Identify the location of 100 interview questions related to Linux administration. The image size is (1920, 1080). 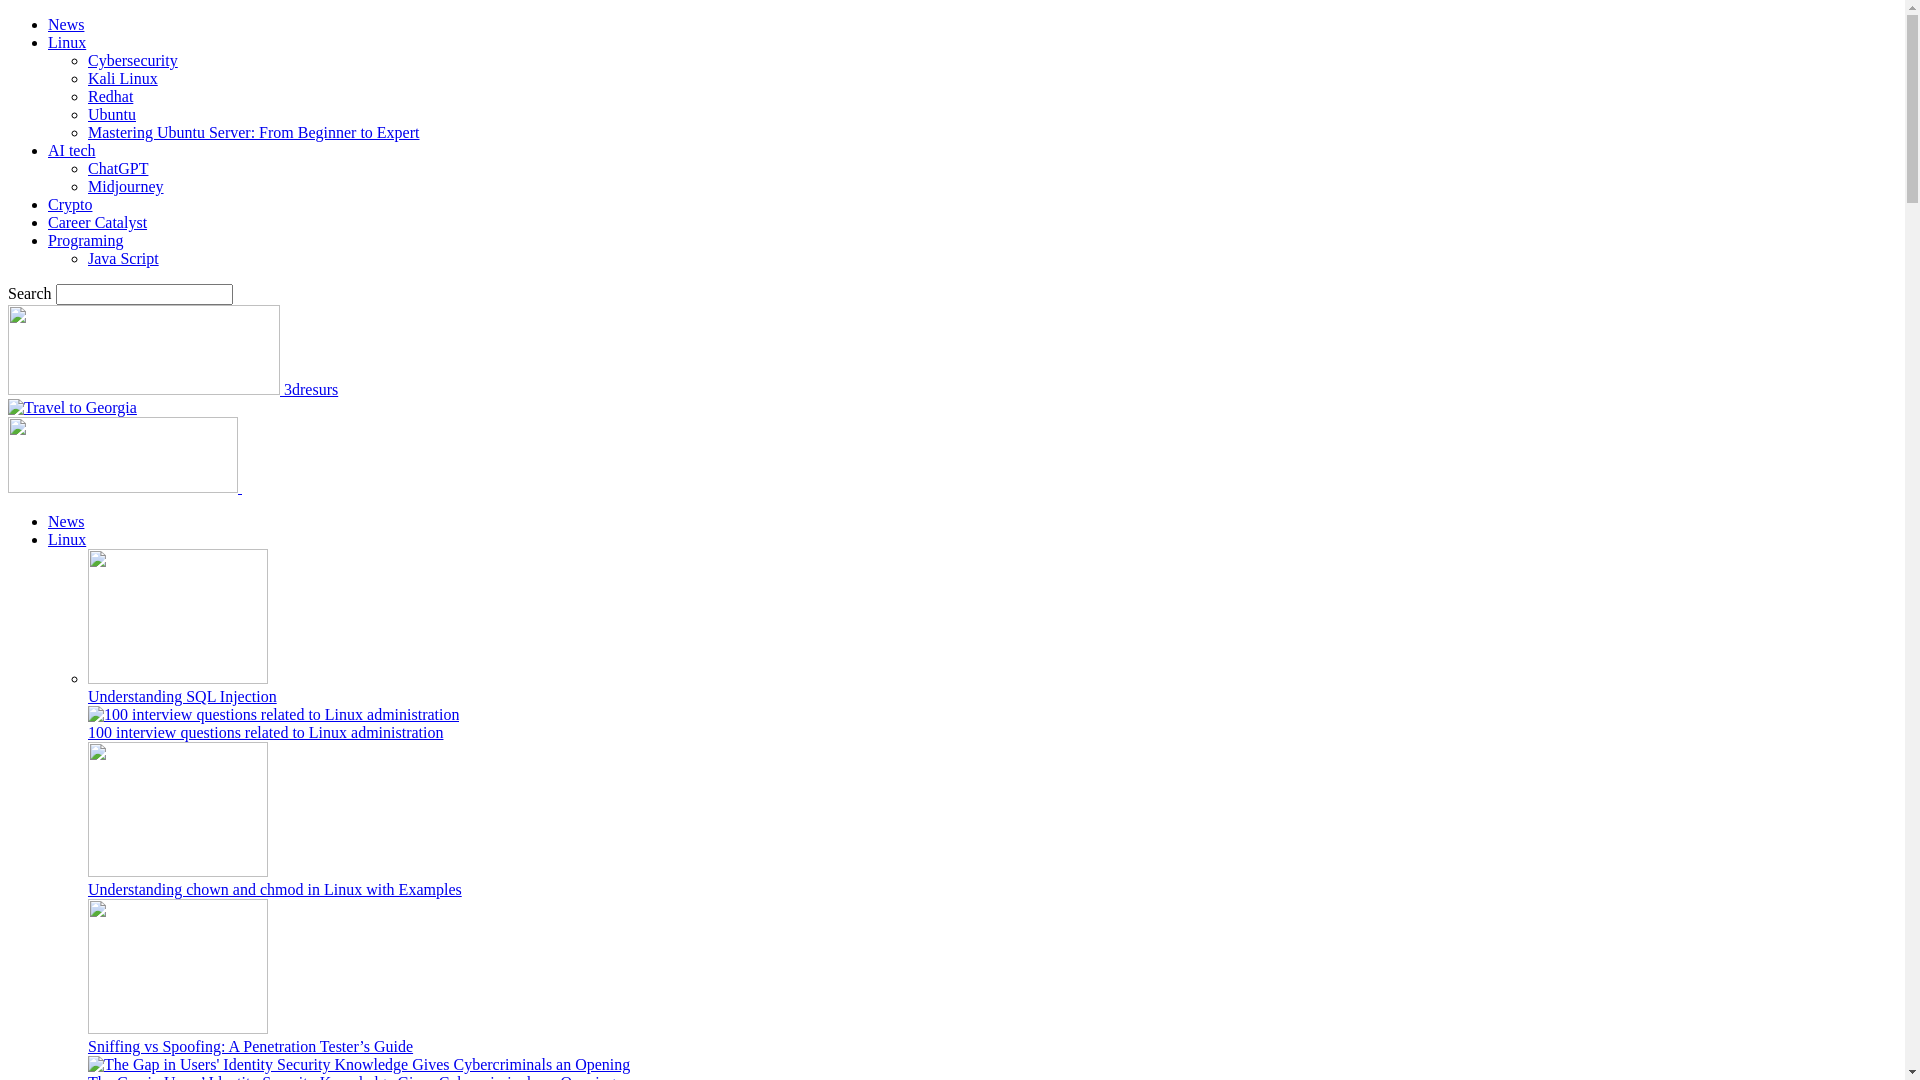
(274, 715).